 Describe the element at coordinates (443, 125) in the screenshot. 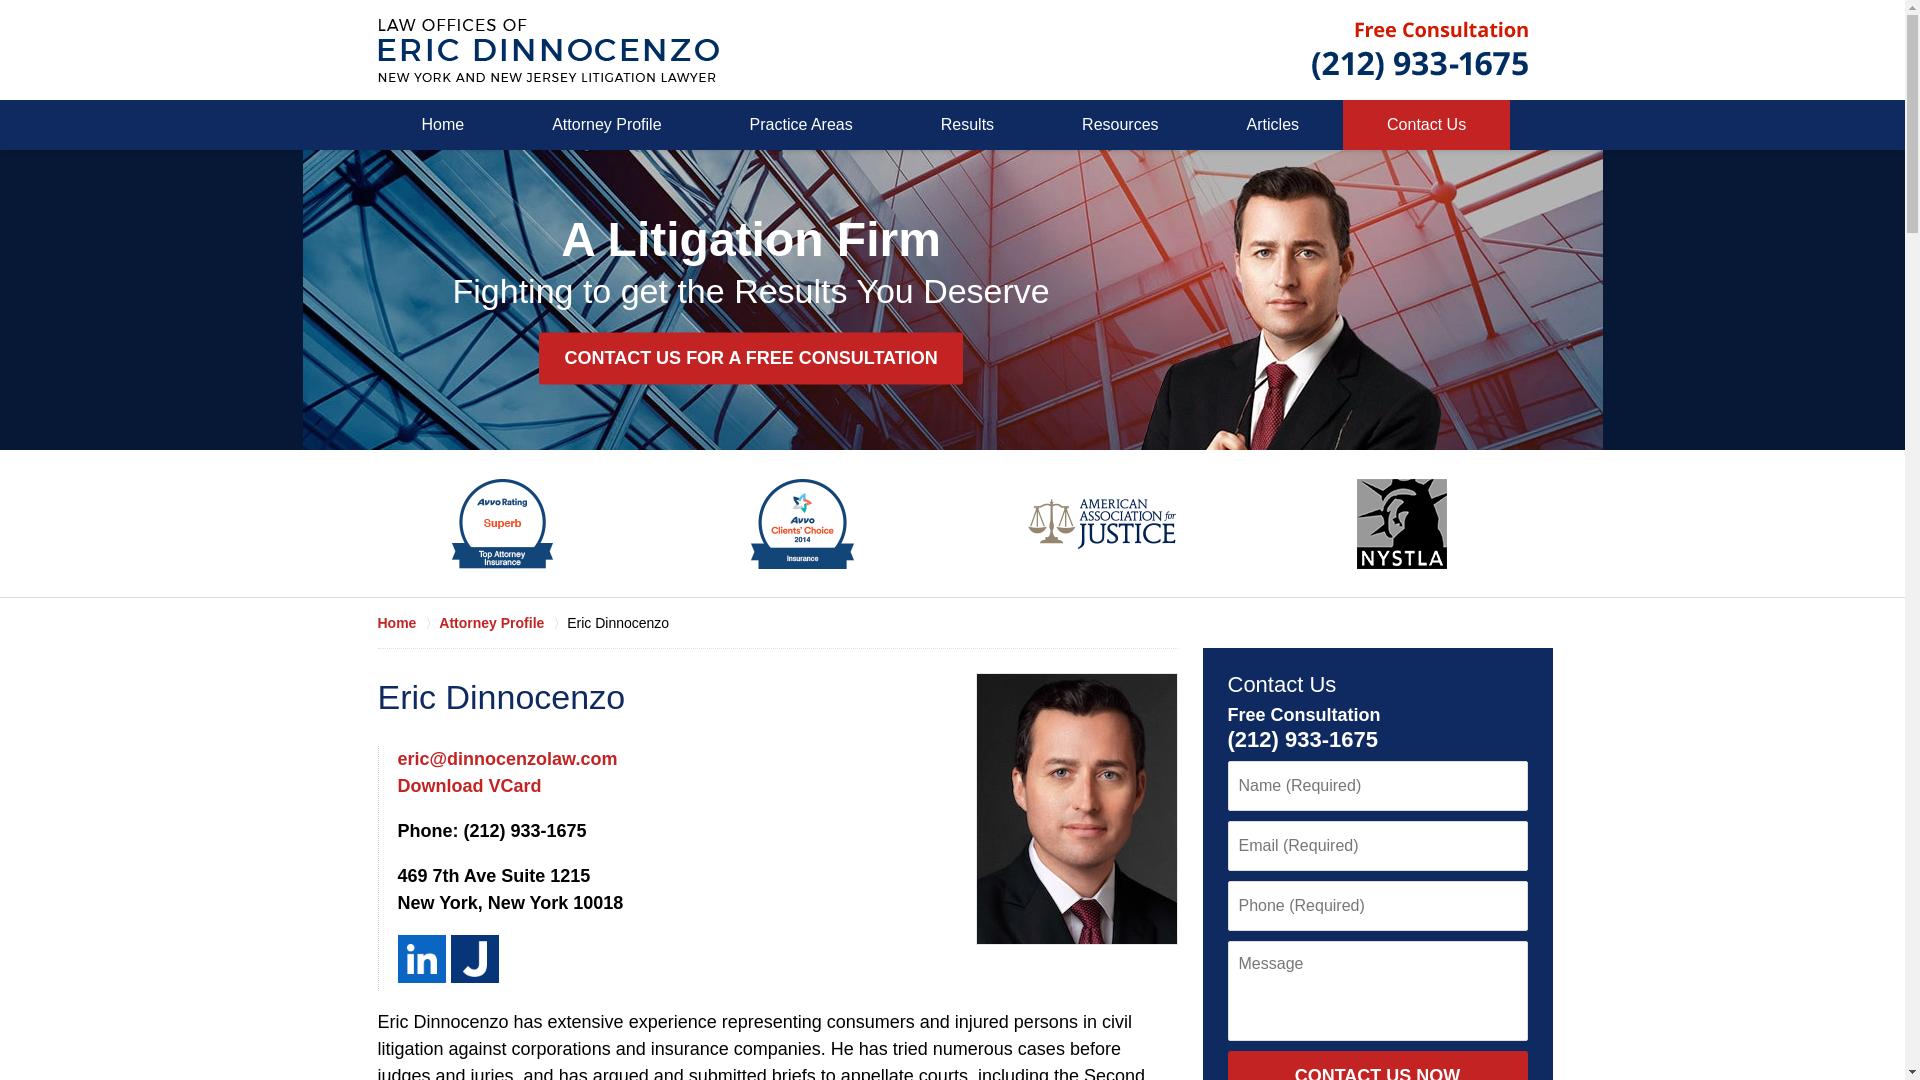

I see `Home` at that location.